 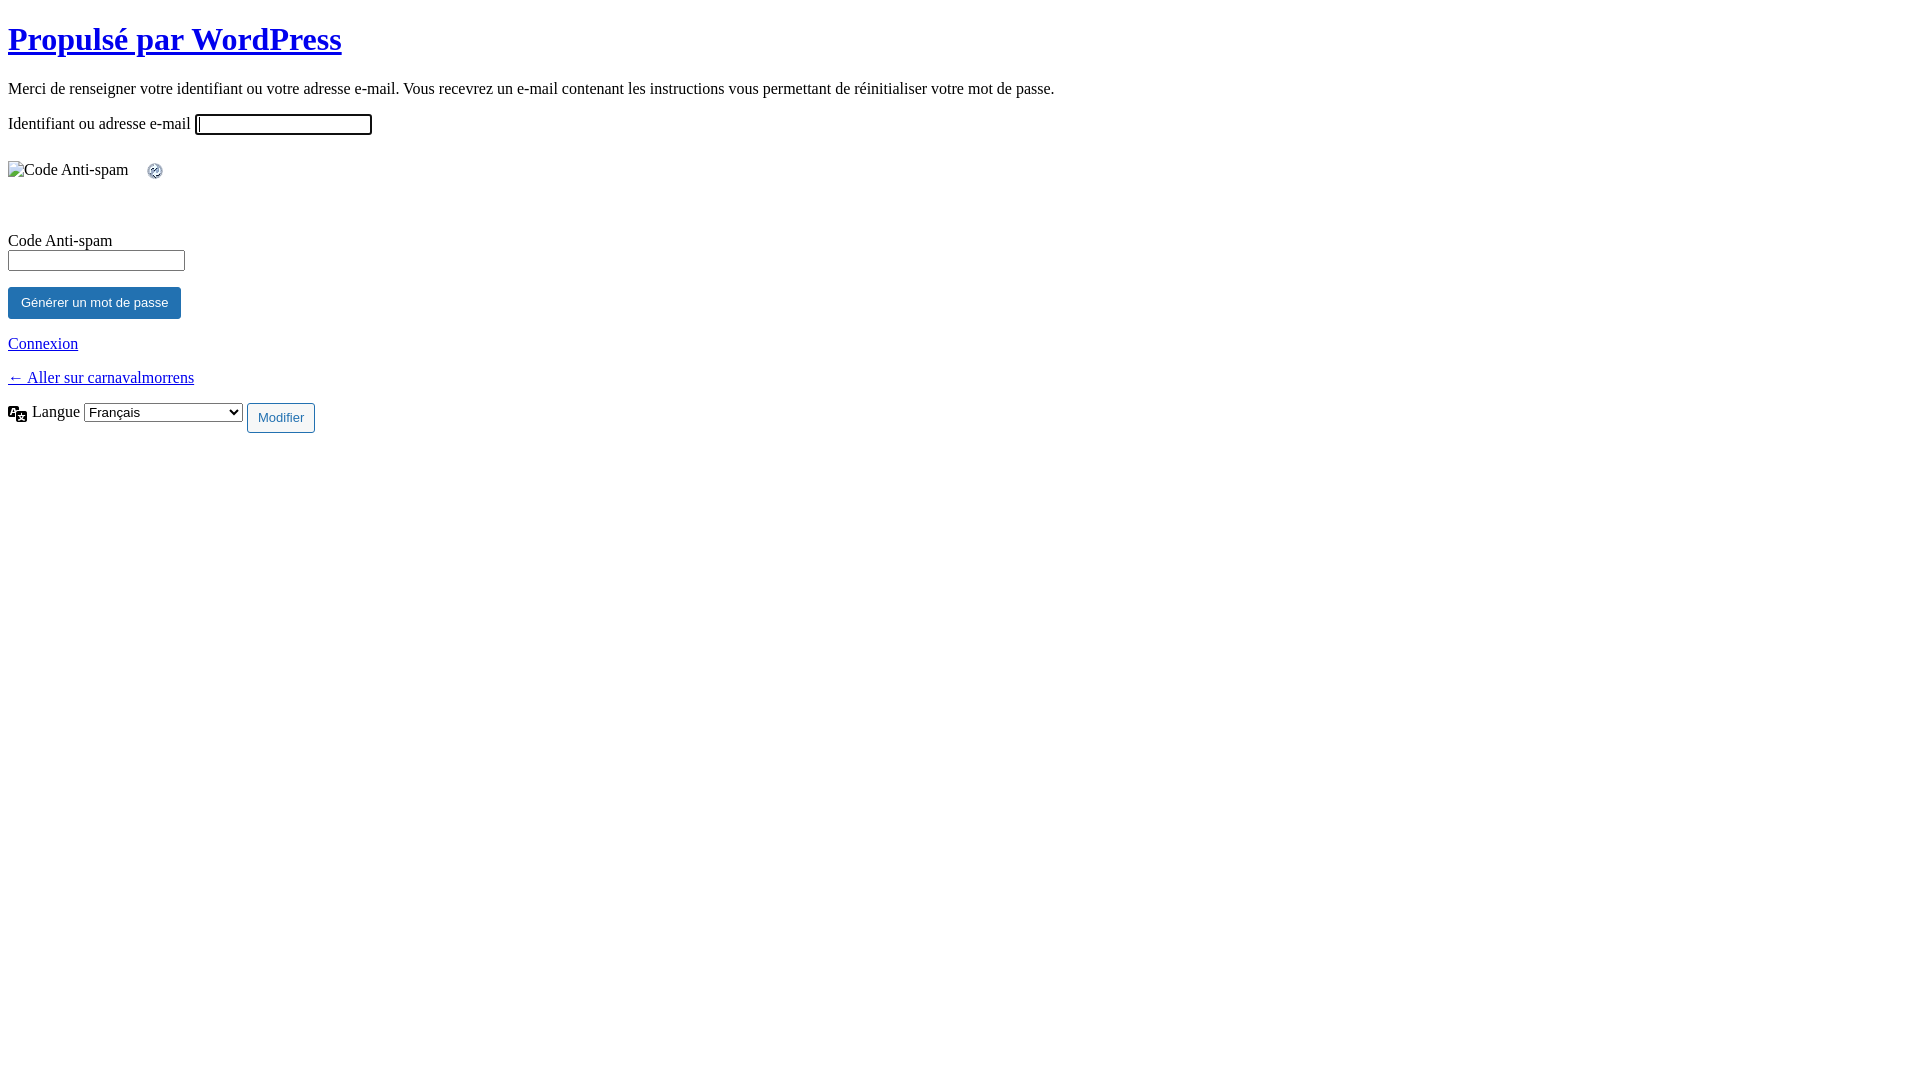 I want to click on Connexion, so click(x=43, y=344).